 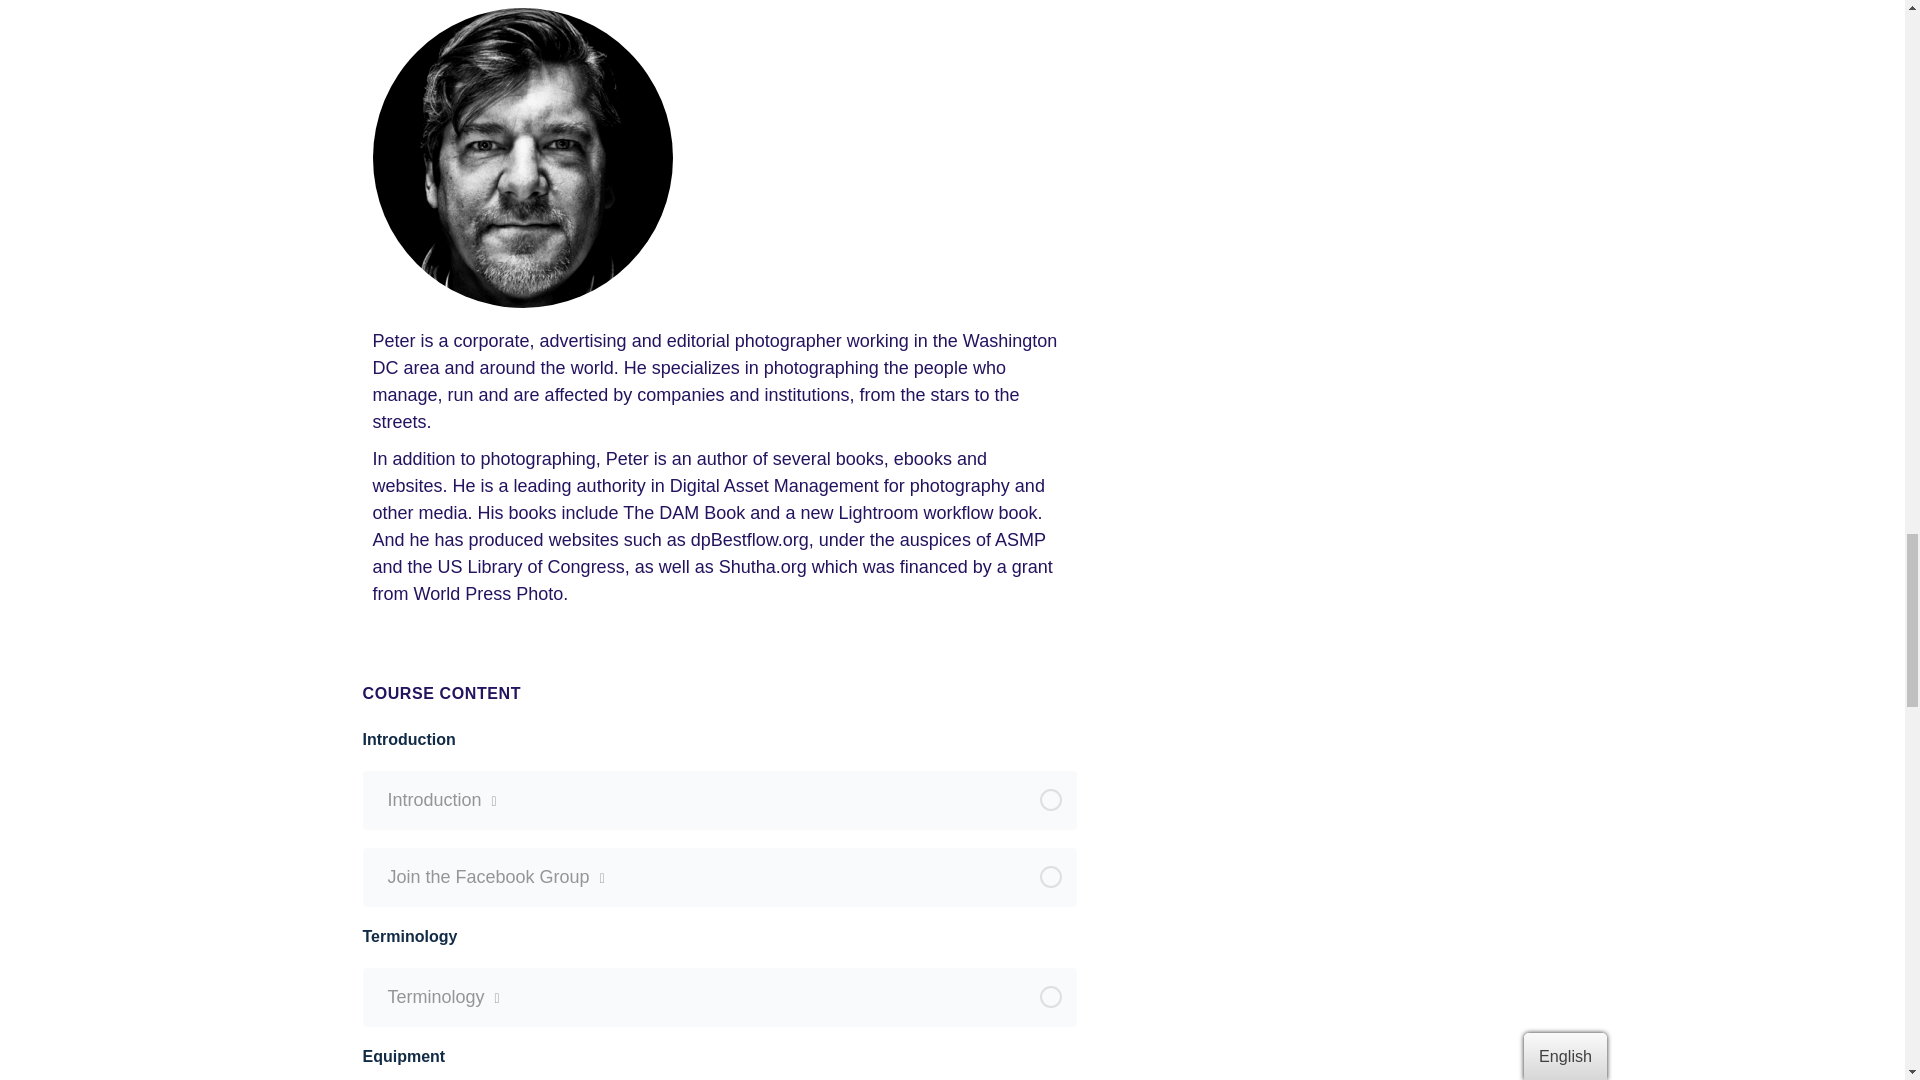 I want to click on Terminology, so click(x=720, y=996).